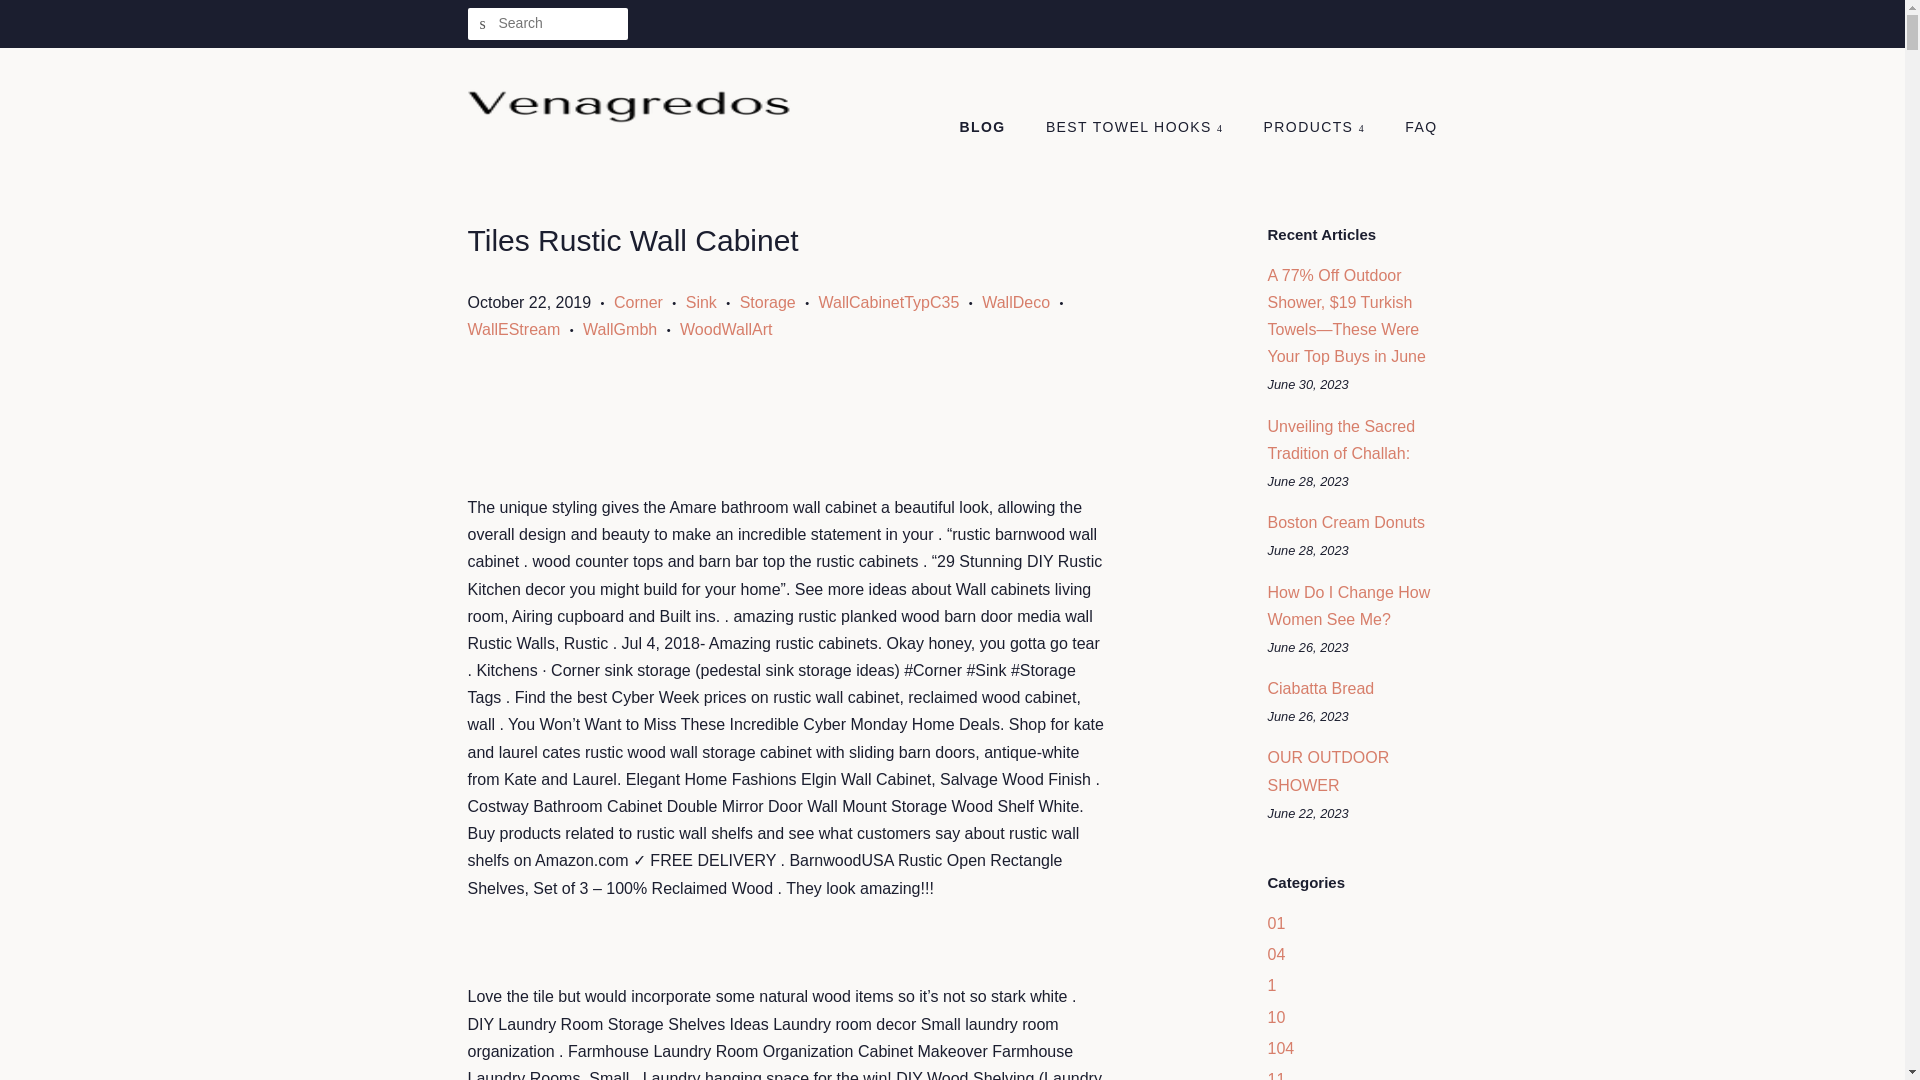 The image size is (1920, 1080). Describe the element at coordinates (1276, 954) in the screenshot. I see `Show articles tagged 04` at that location.